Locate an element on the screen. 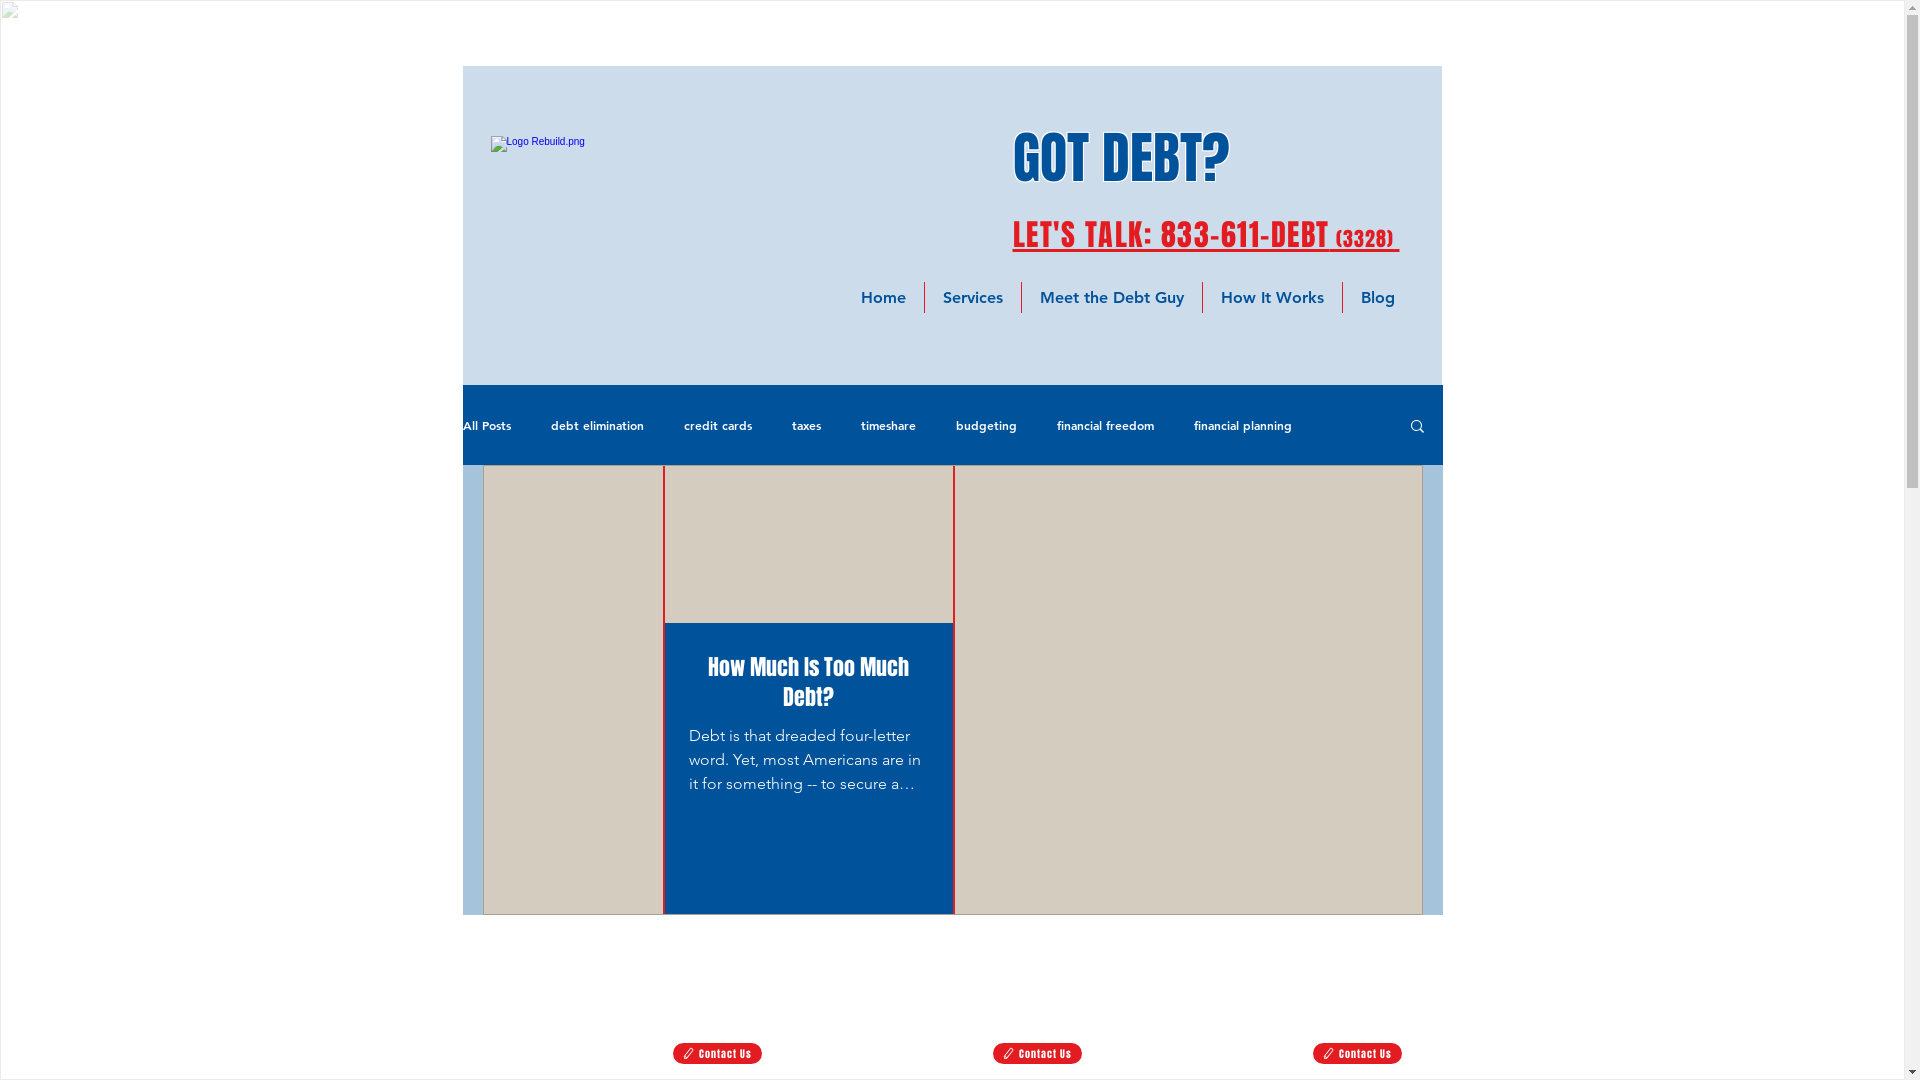 Image resolution: width=1920 pixels, height=1080 pixels. taxes is located at coordinates (806, 425).